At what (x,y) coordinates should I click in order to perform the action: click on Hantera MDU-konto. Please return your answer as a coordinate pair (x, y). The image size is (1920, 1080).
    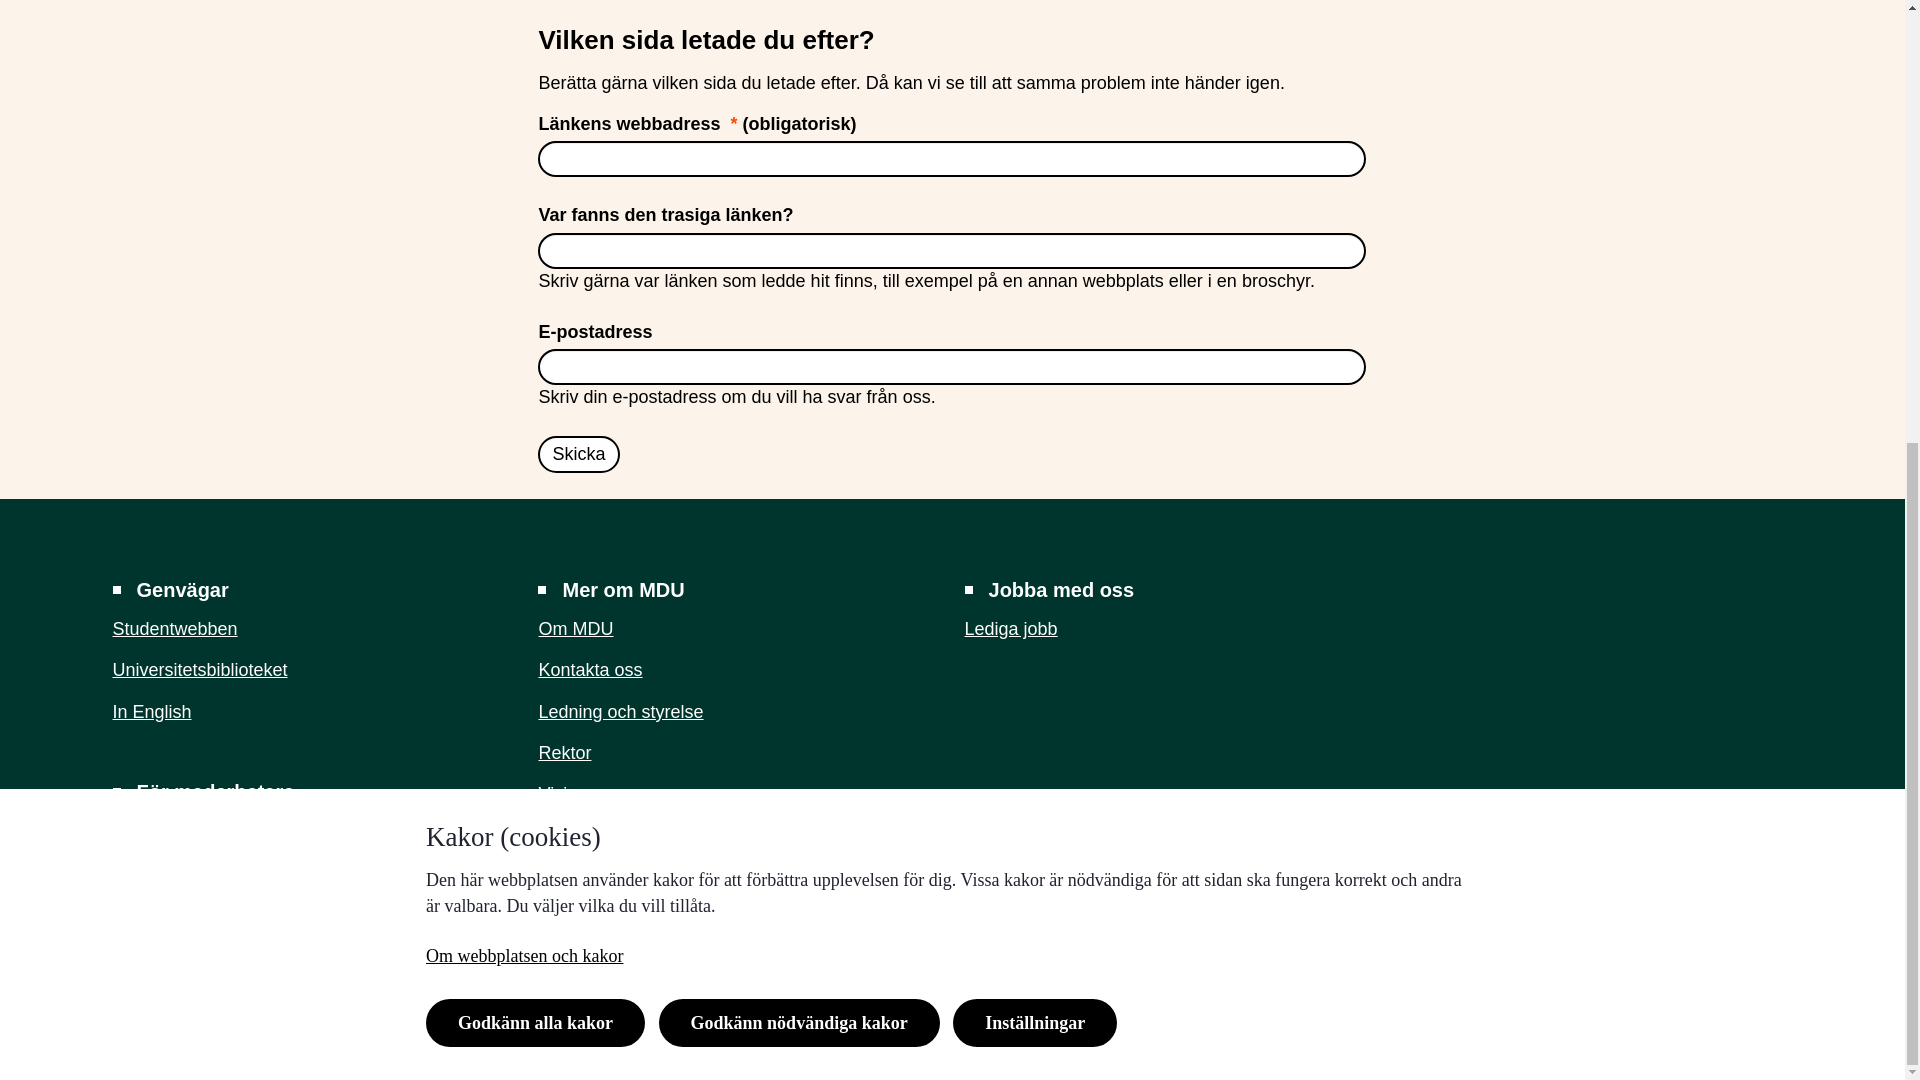
    Looking at the image, I should click on (192, 872).